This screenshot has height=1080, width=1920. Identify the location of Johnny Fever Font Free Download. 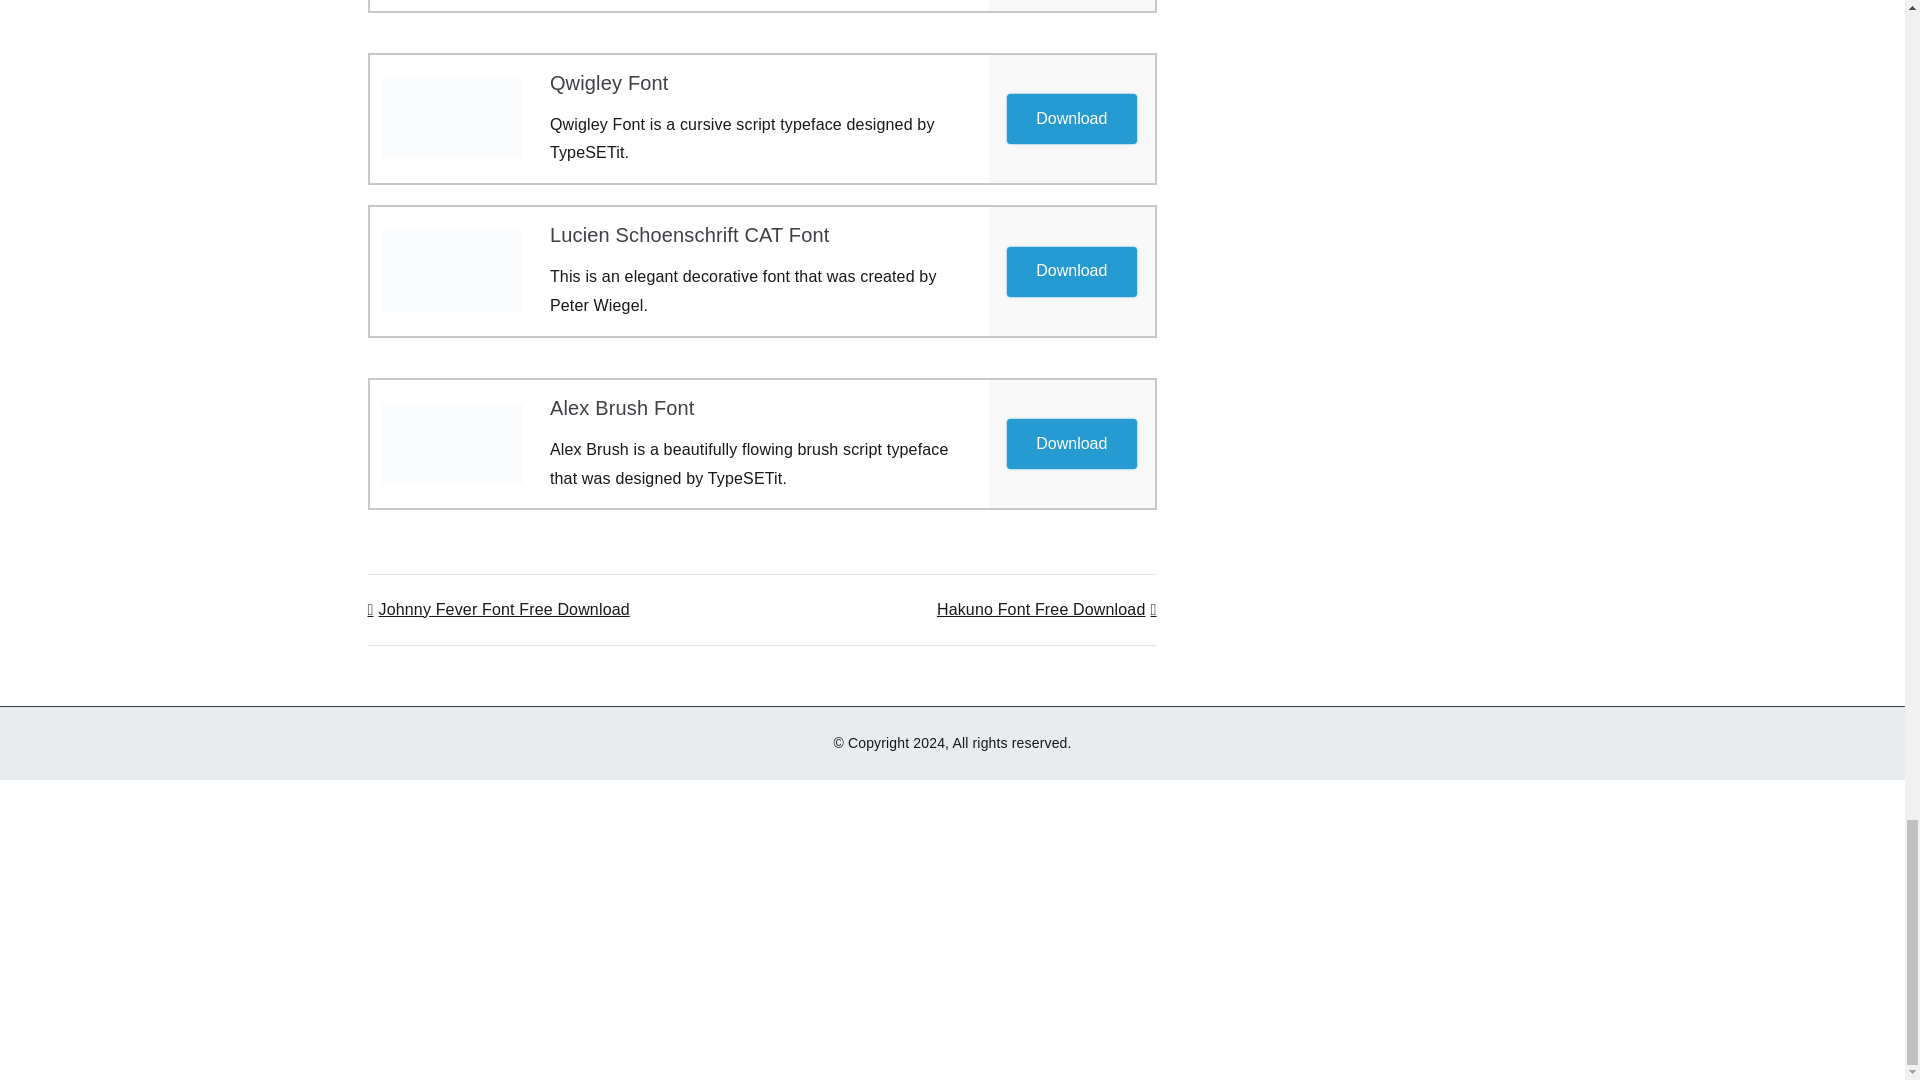
(498, 608).